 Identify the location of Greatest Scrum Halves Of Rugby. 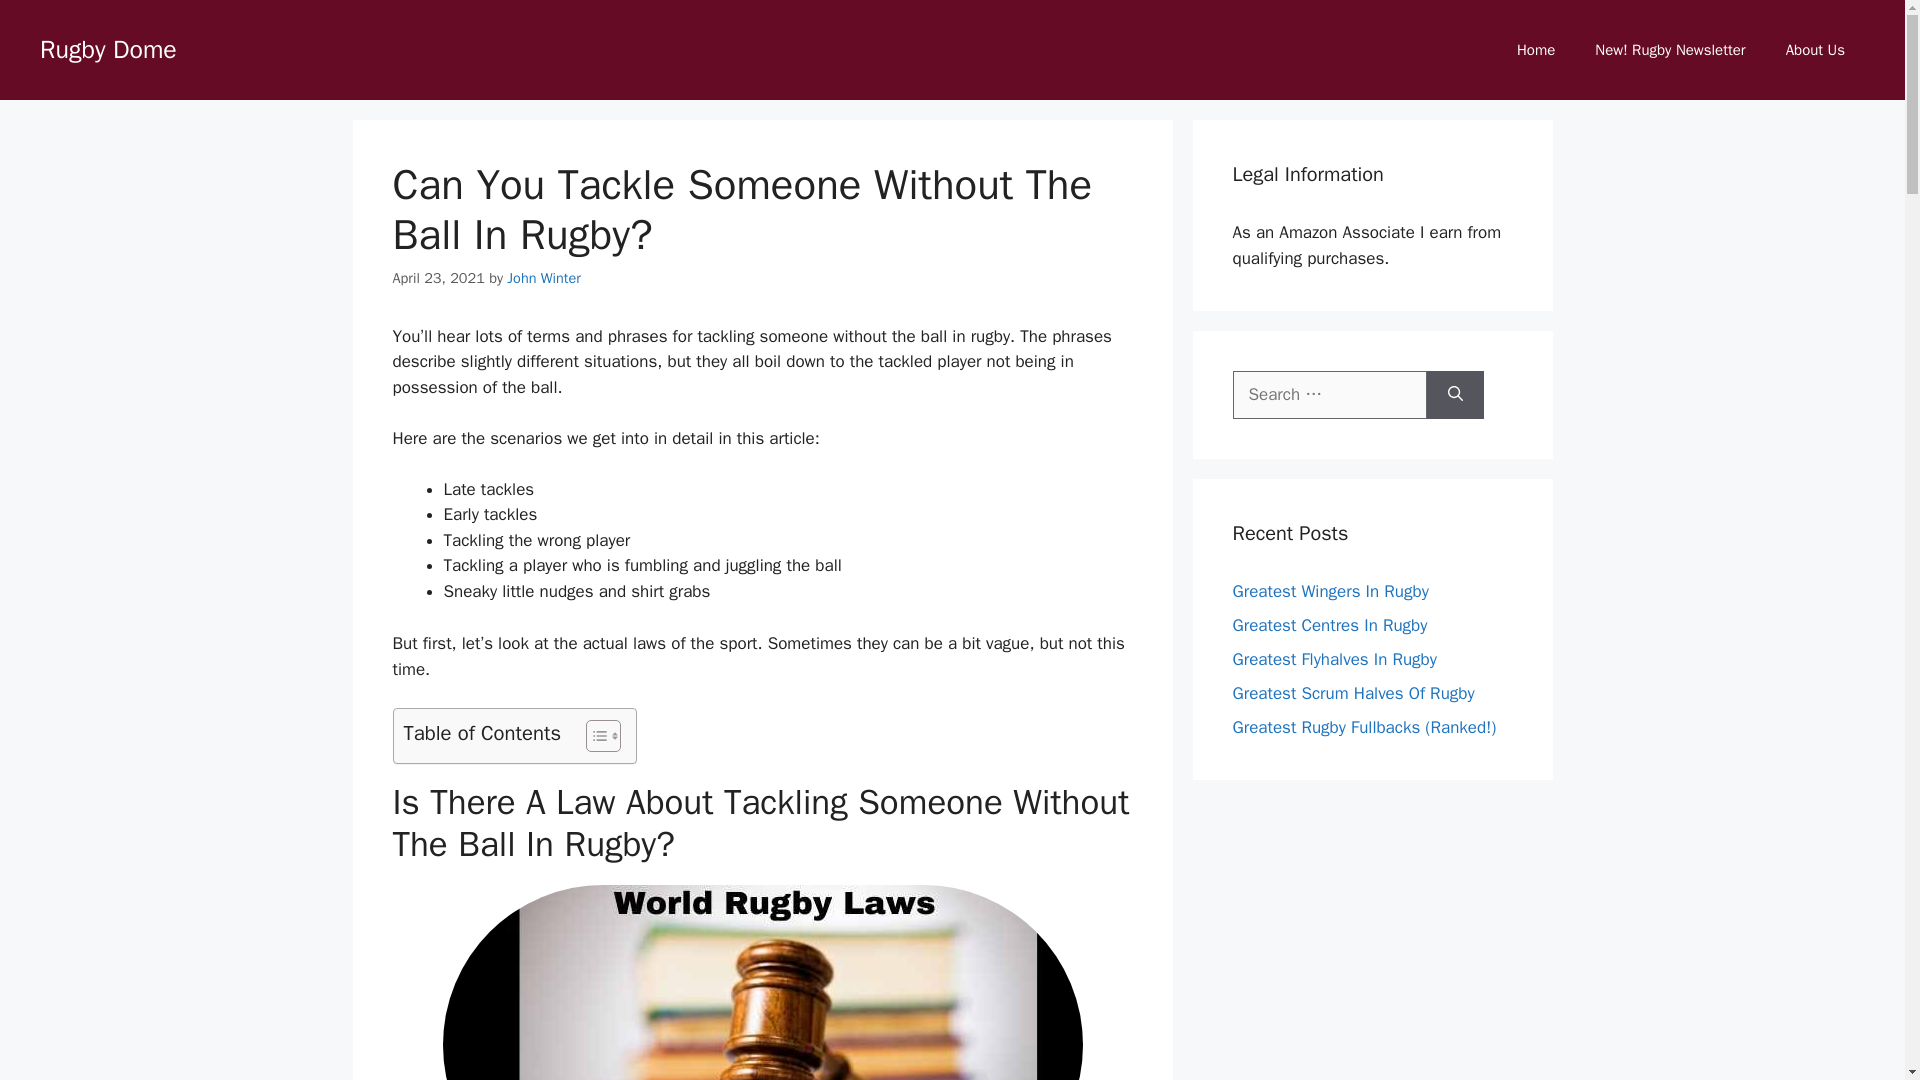
(1353, 692).